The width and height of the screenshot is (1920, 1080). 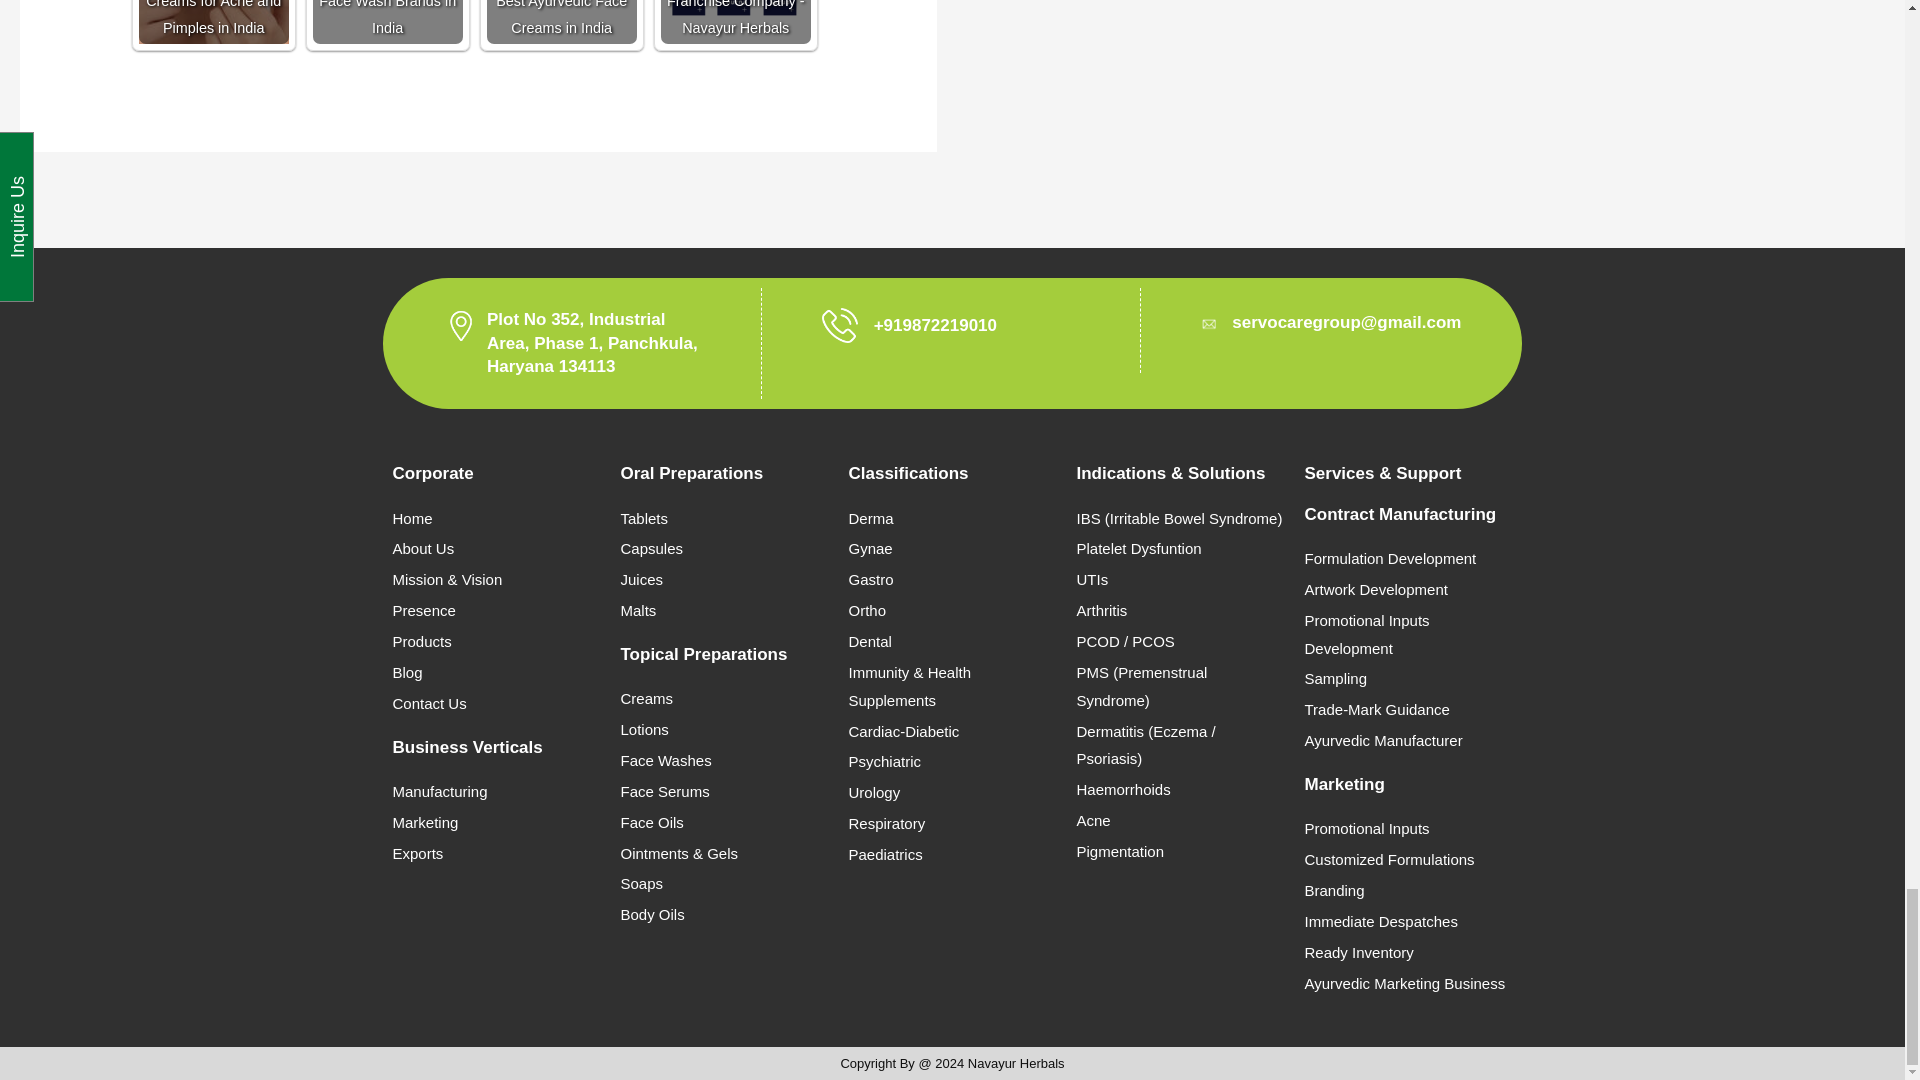 I want to click on Best Ayurvedic Creams for Acne and Pimples in India, so click(x=214, y=22).